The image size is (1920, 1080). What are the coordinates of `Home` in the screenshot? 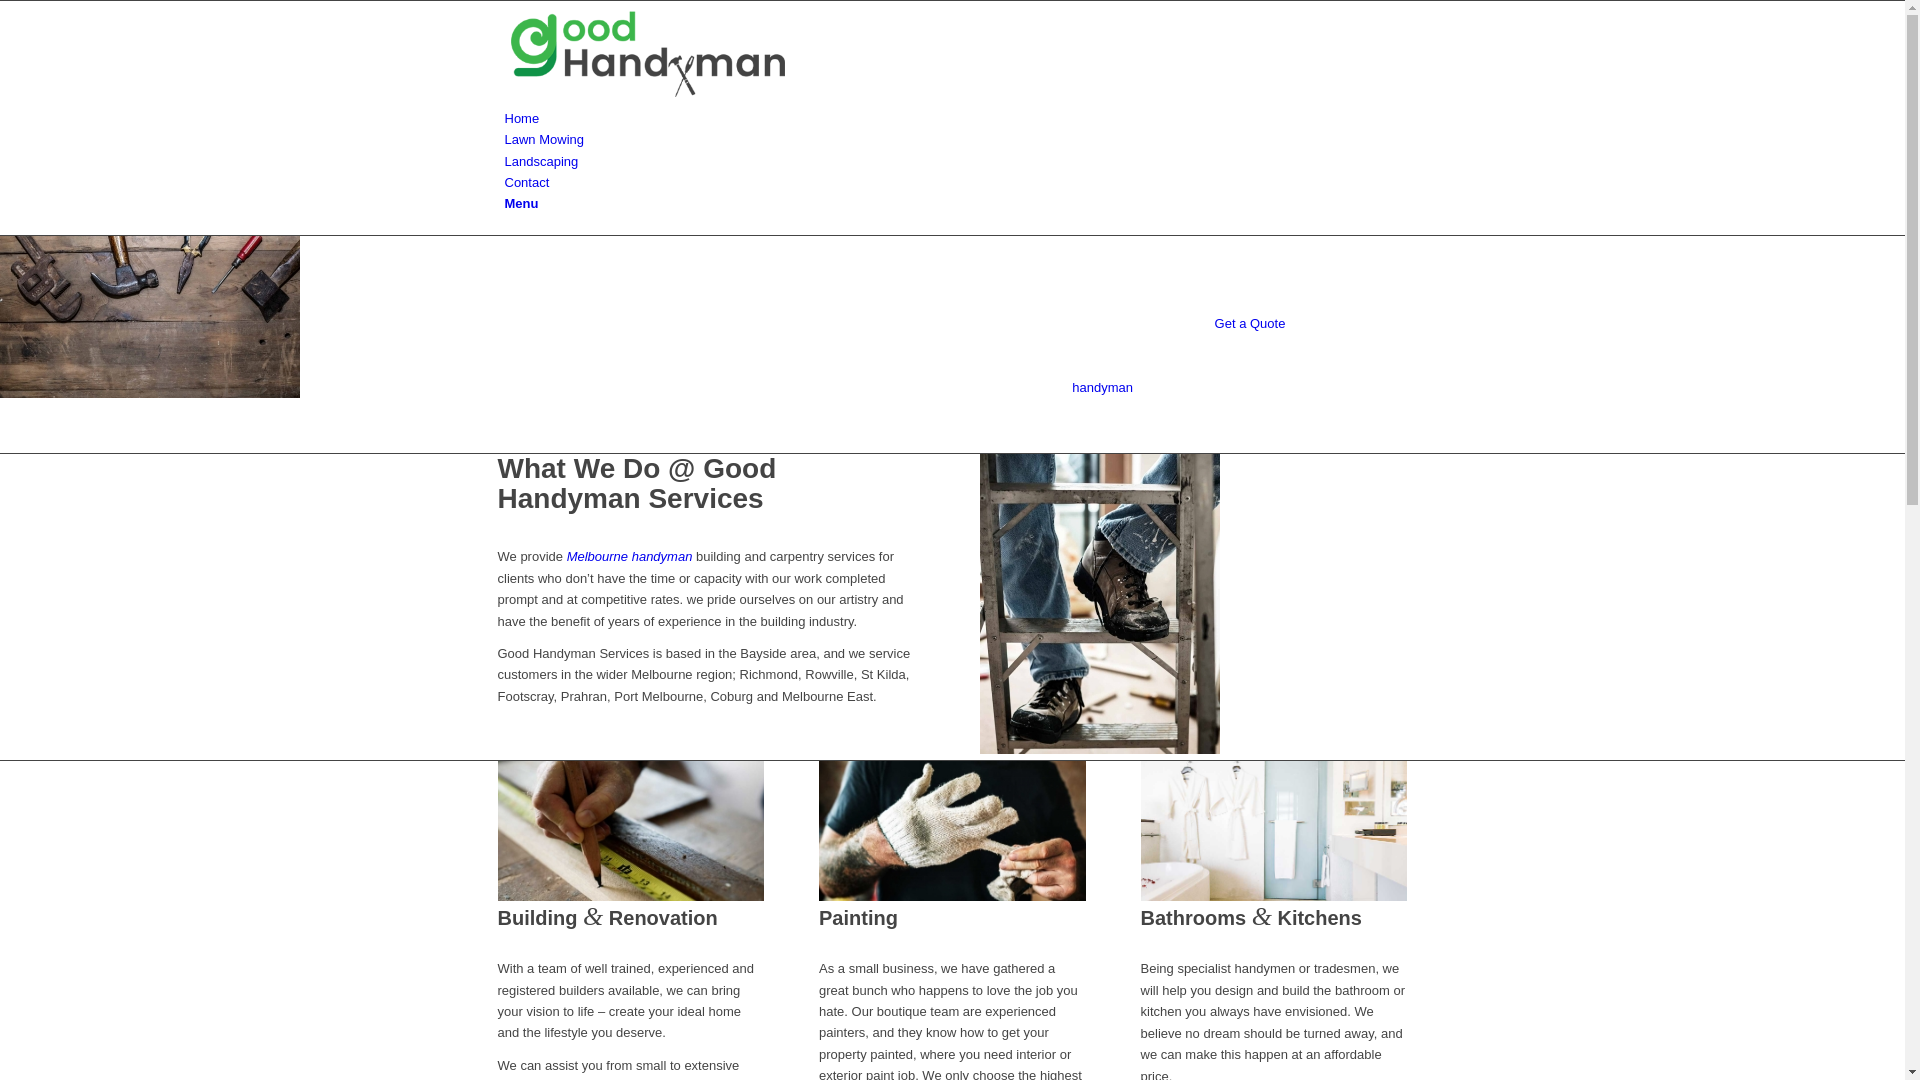 It's located at (522, 118).